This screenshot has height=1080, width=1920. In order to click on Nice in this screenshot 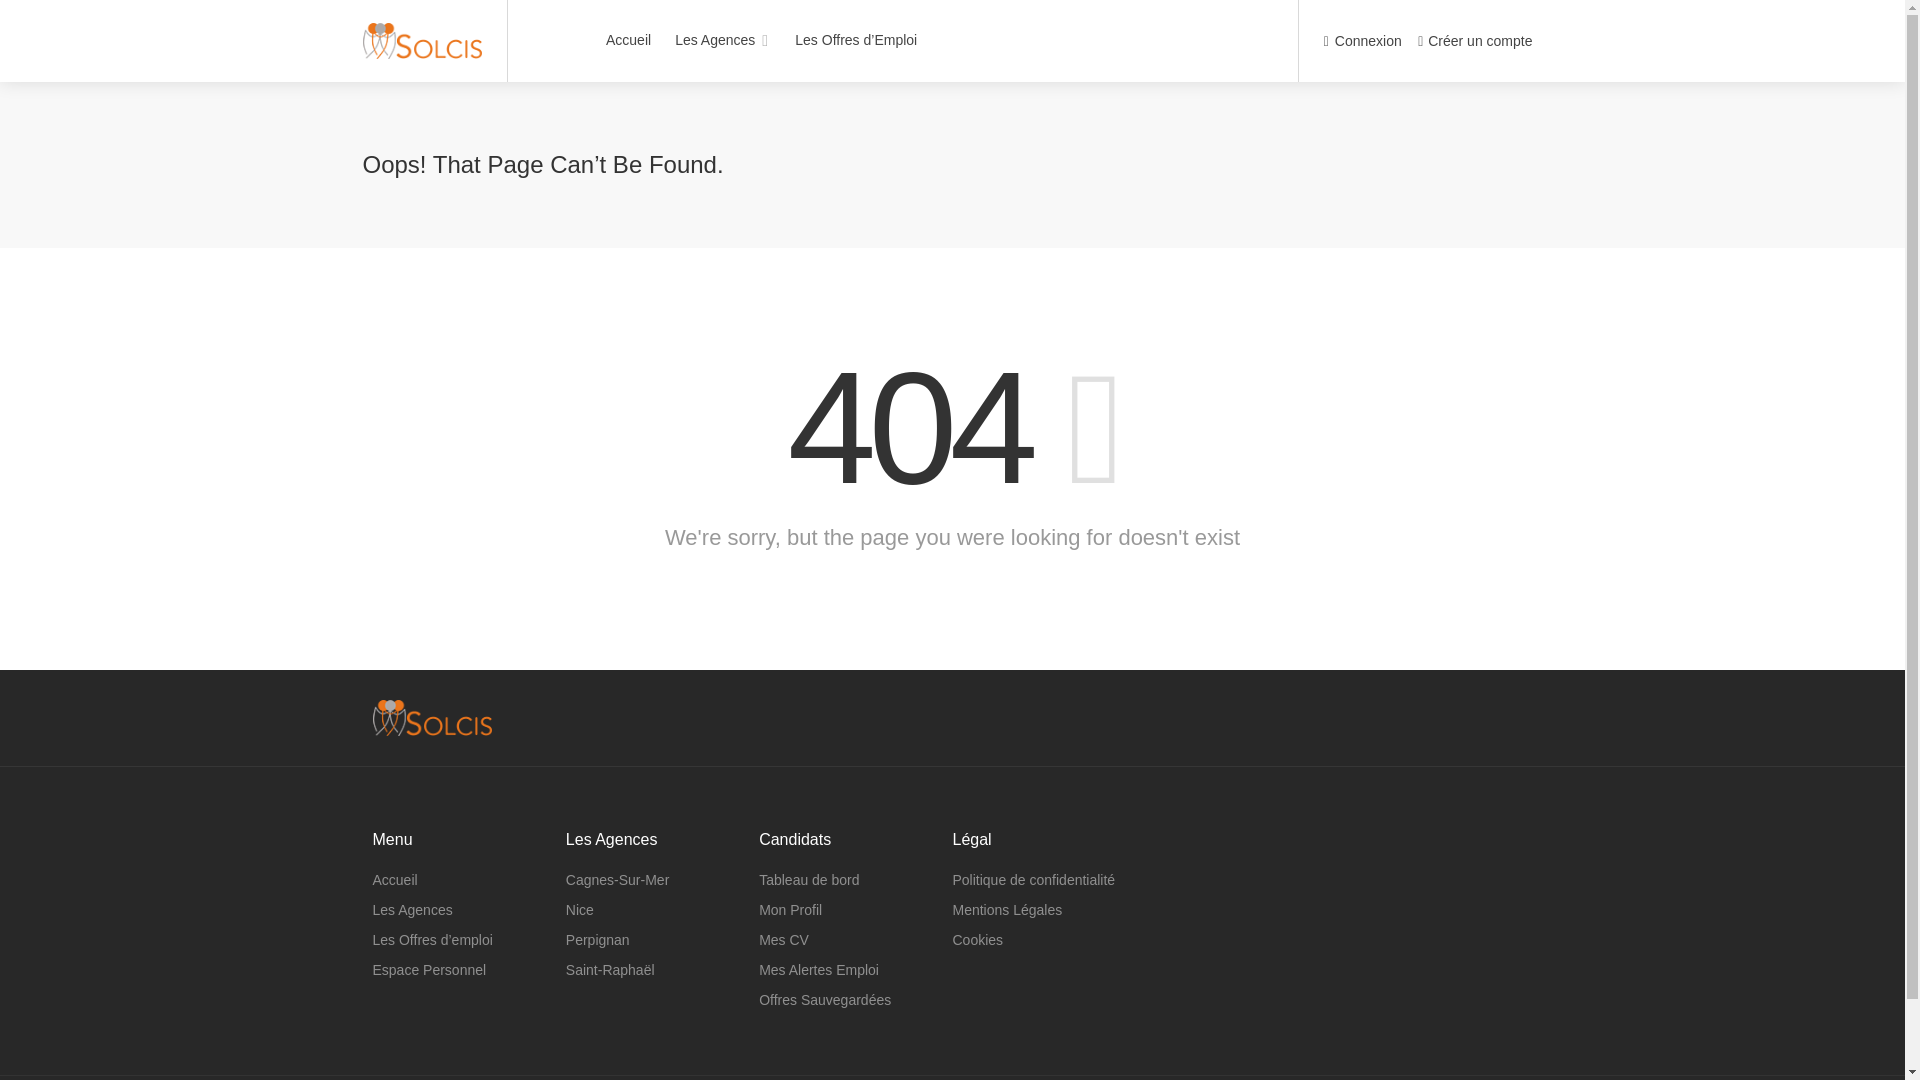, I will do `click(580, 910)`.